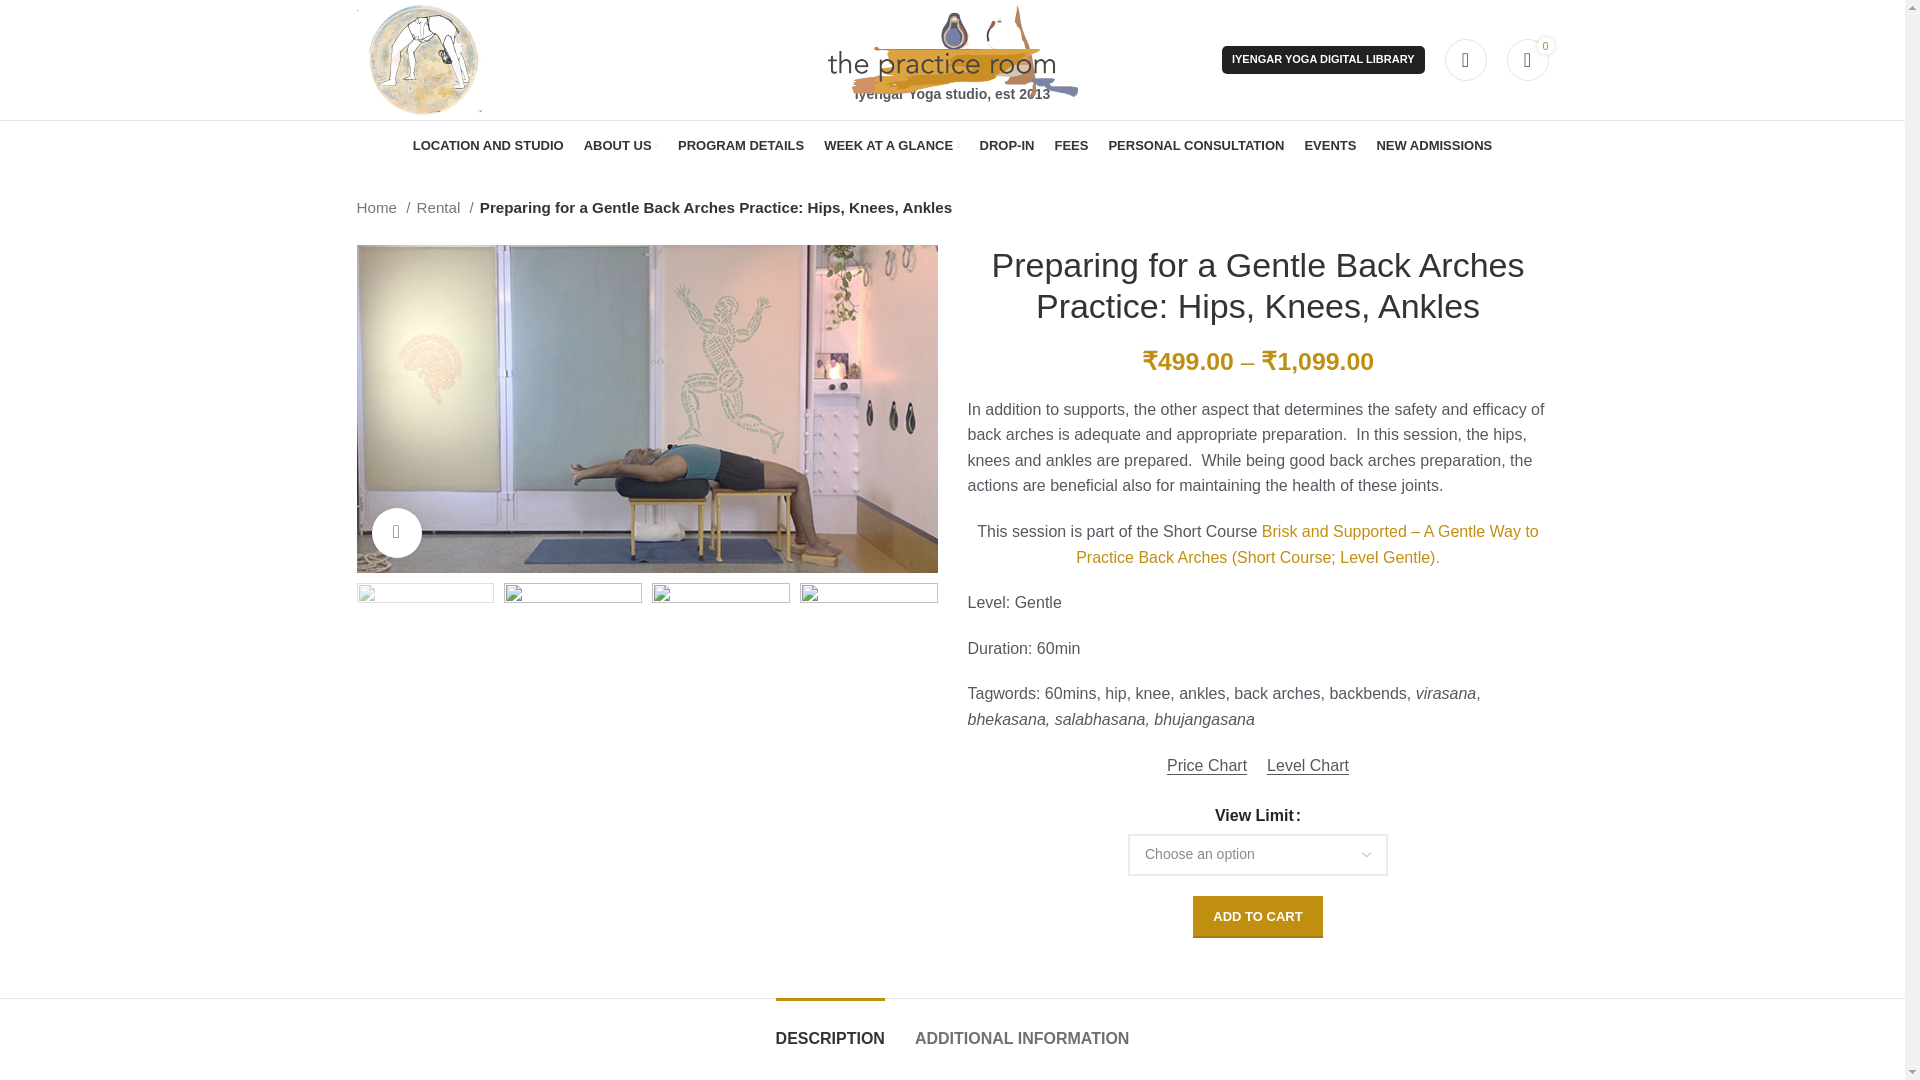 Image resolution: width=1920 pixels, height=1080 pixels. I want to click on Rental, so click(444, 208).